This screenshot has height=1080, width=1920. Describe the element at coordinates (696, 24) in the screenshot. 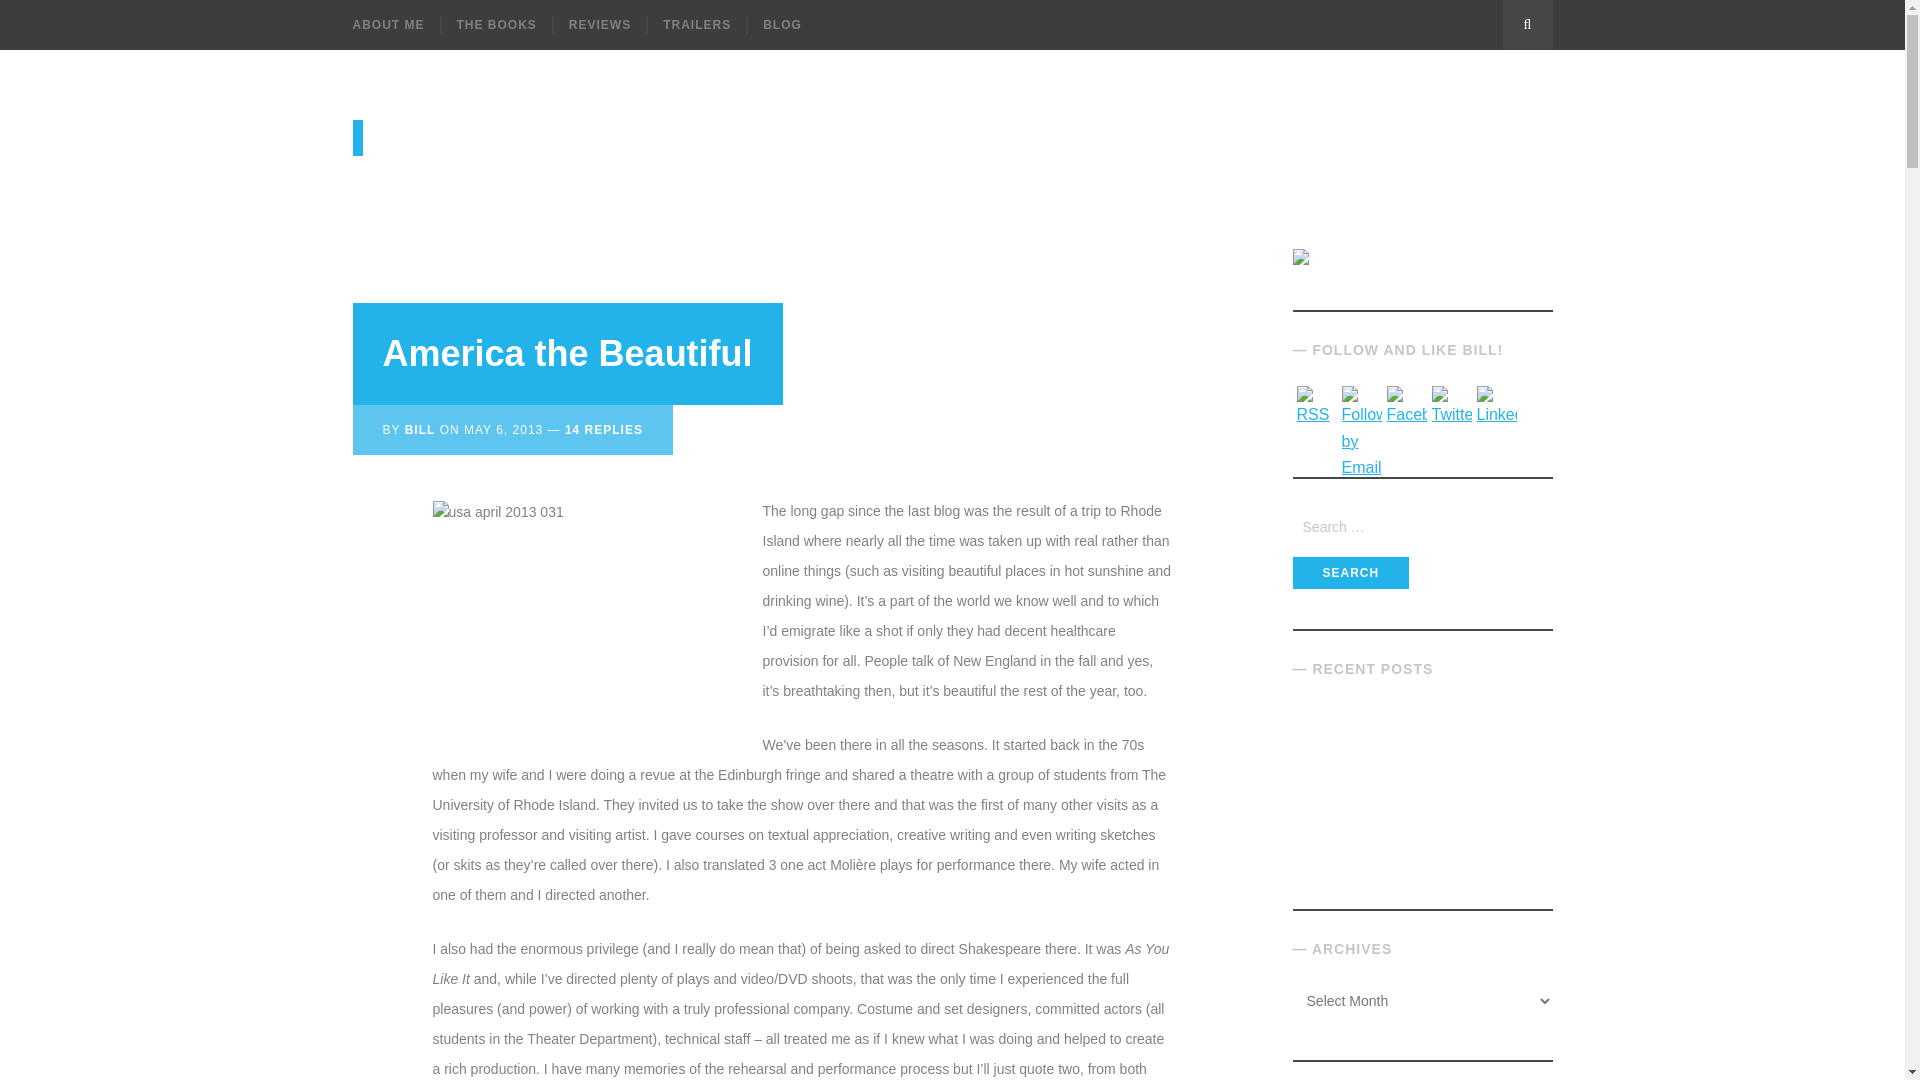

I see `TRAILERS` at that location.